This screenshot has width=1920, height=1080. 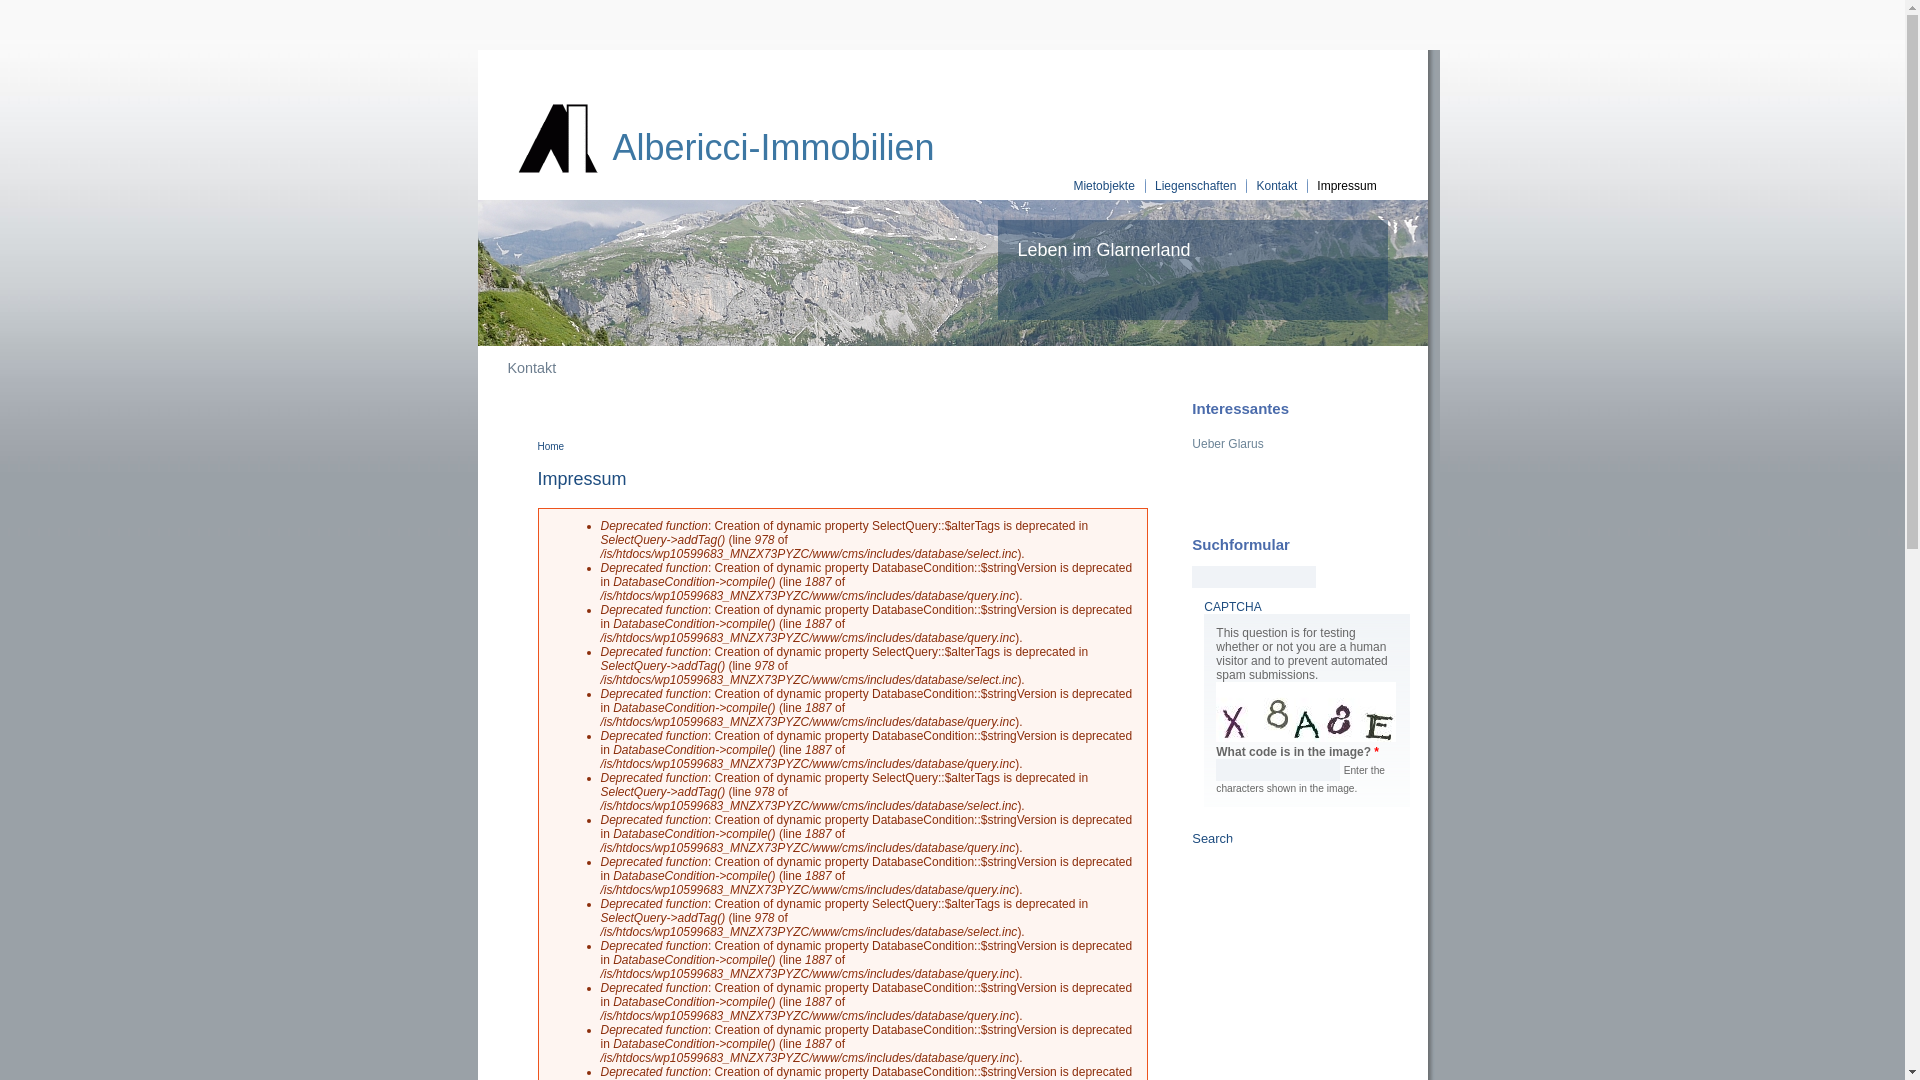 What do you see at coordinates (532, 368) in the screenshot?
I see `Kontakt` at bounding box center [532, 368].